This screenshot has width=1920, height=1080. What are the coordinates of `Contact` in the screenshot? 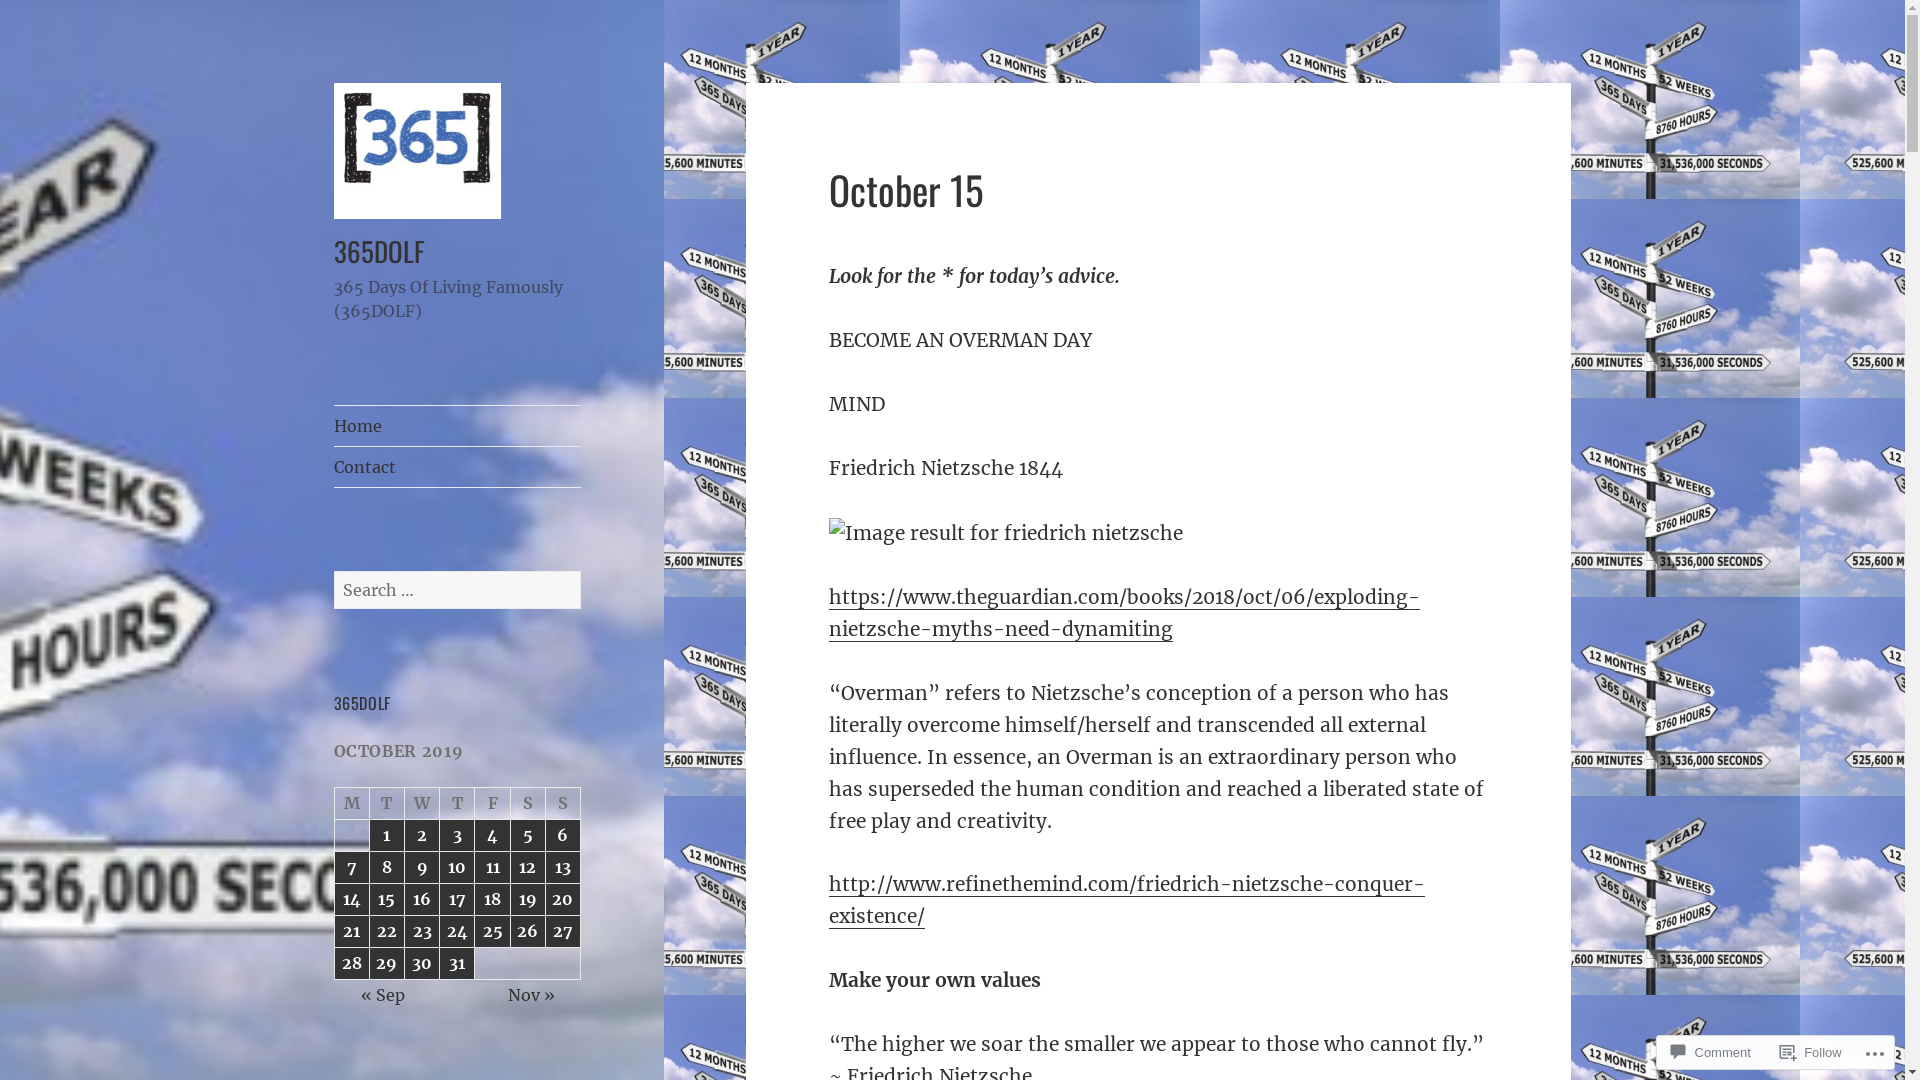 It's located at (458, 466).